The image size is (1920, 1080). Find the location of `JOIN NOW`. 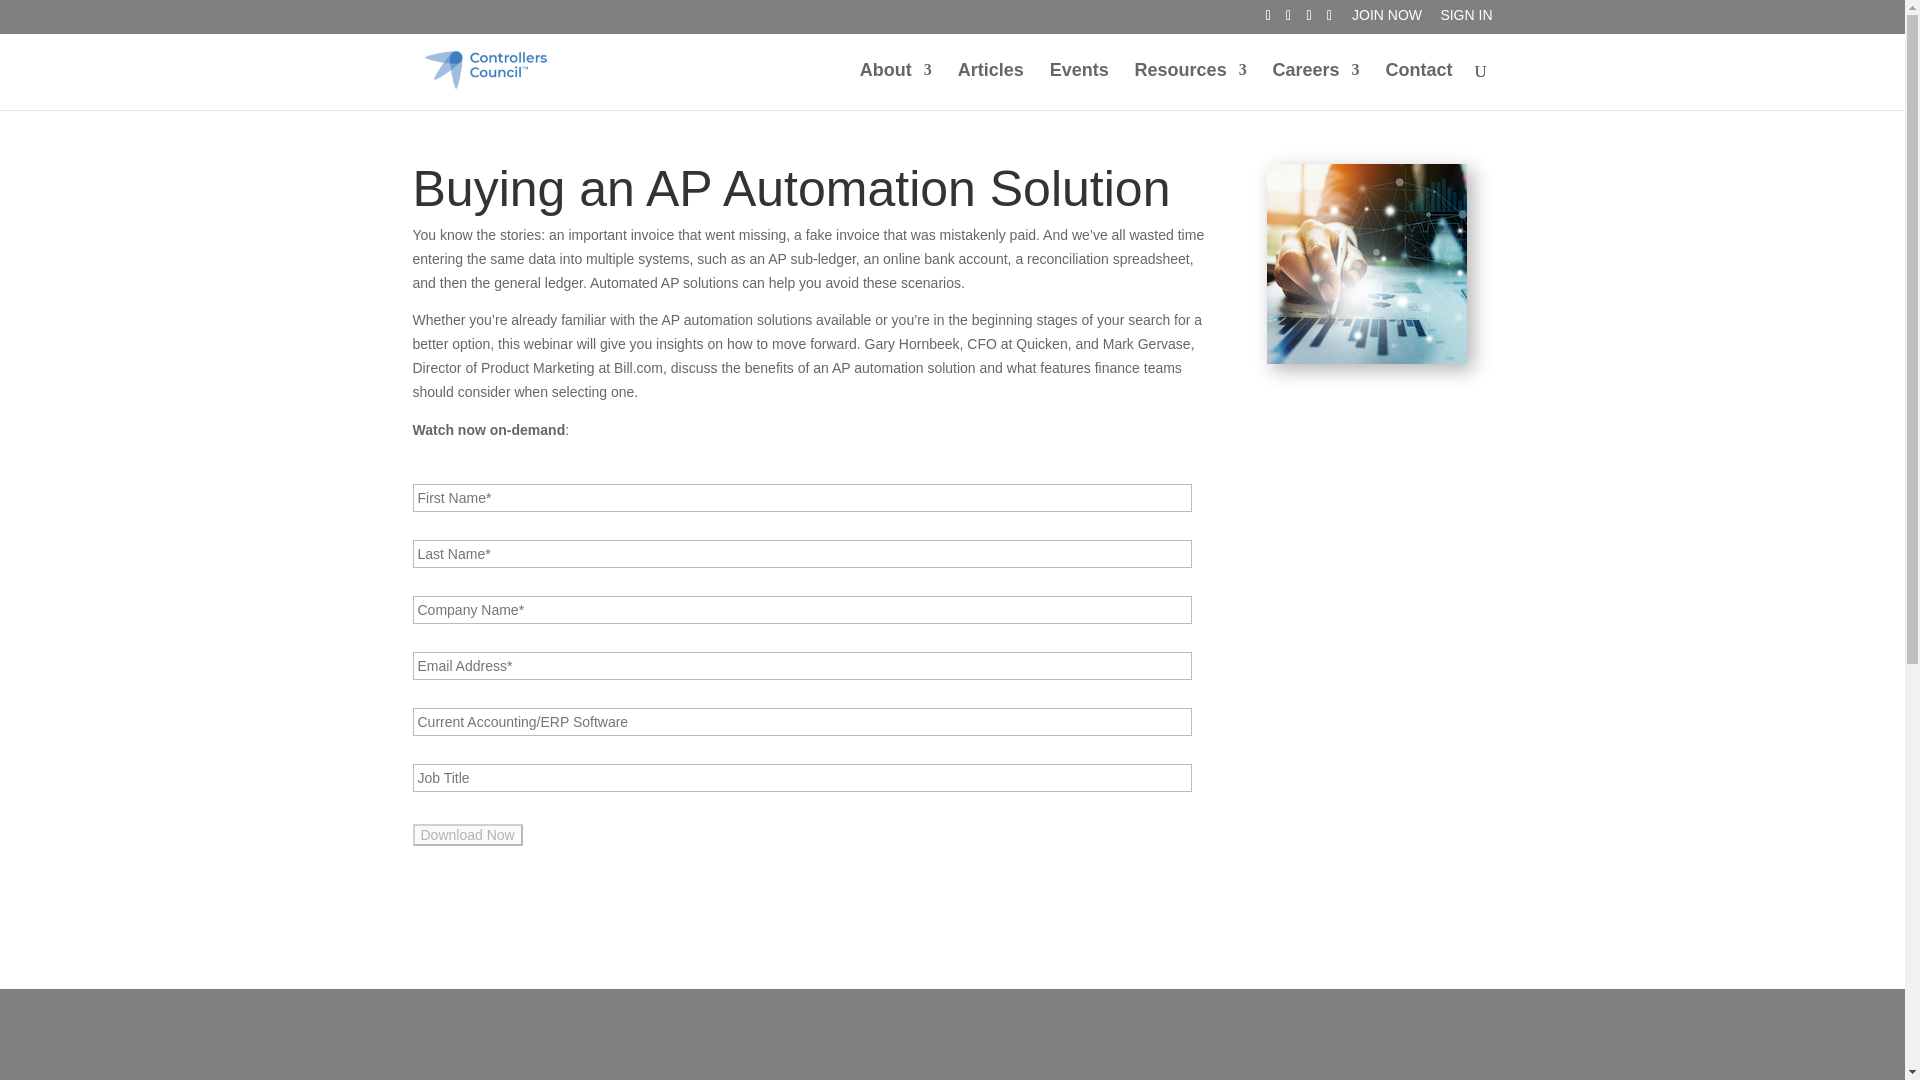

JOIN NOW is located at coordinates (1386, 20).